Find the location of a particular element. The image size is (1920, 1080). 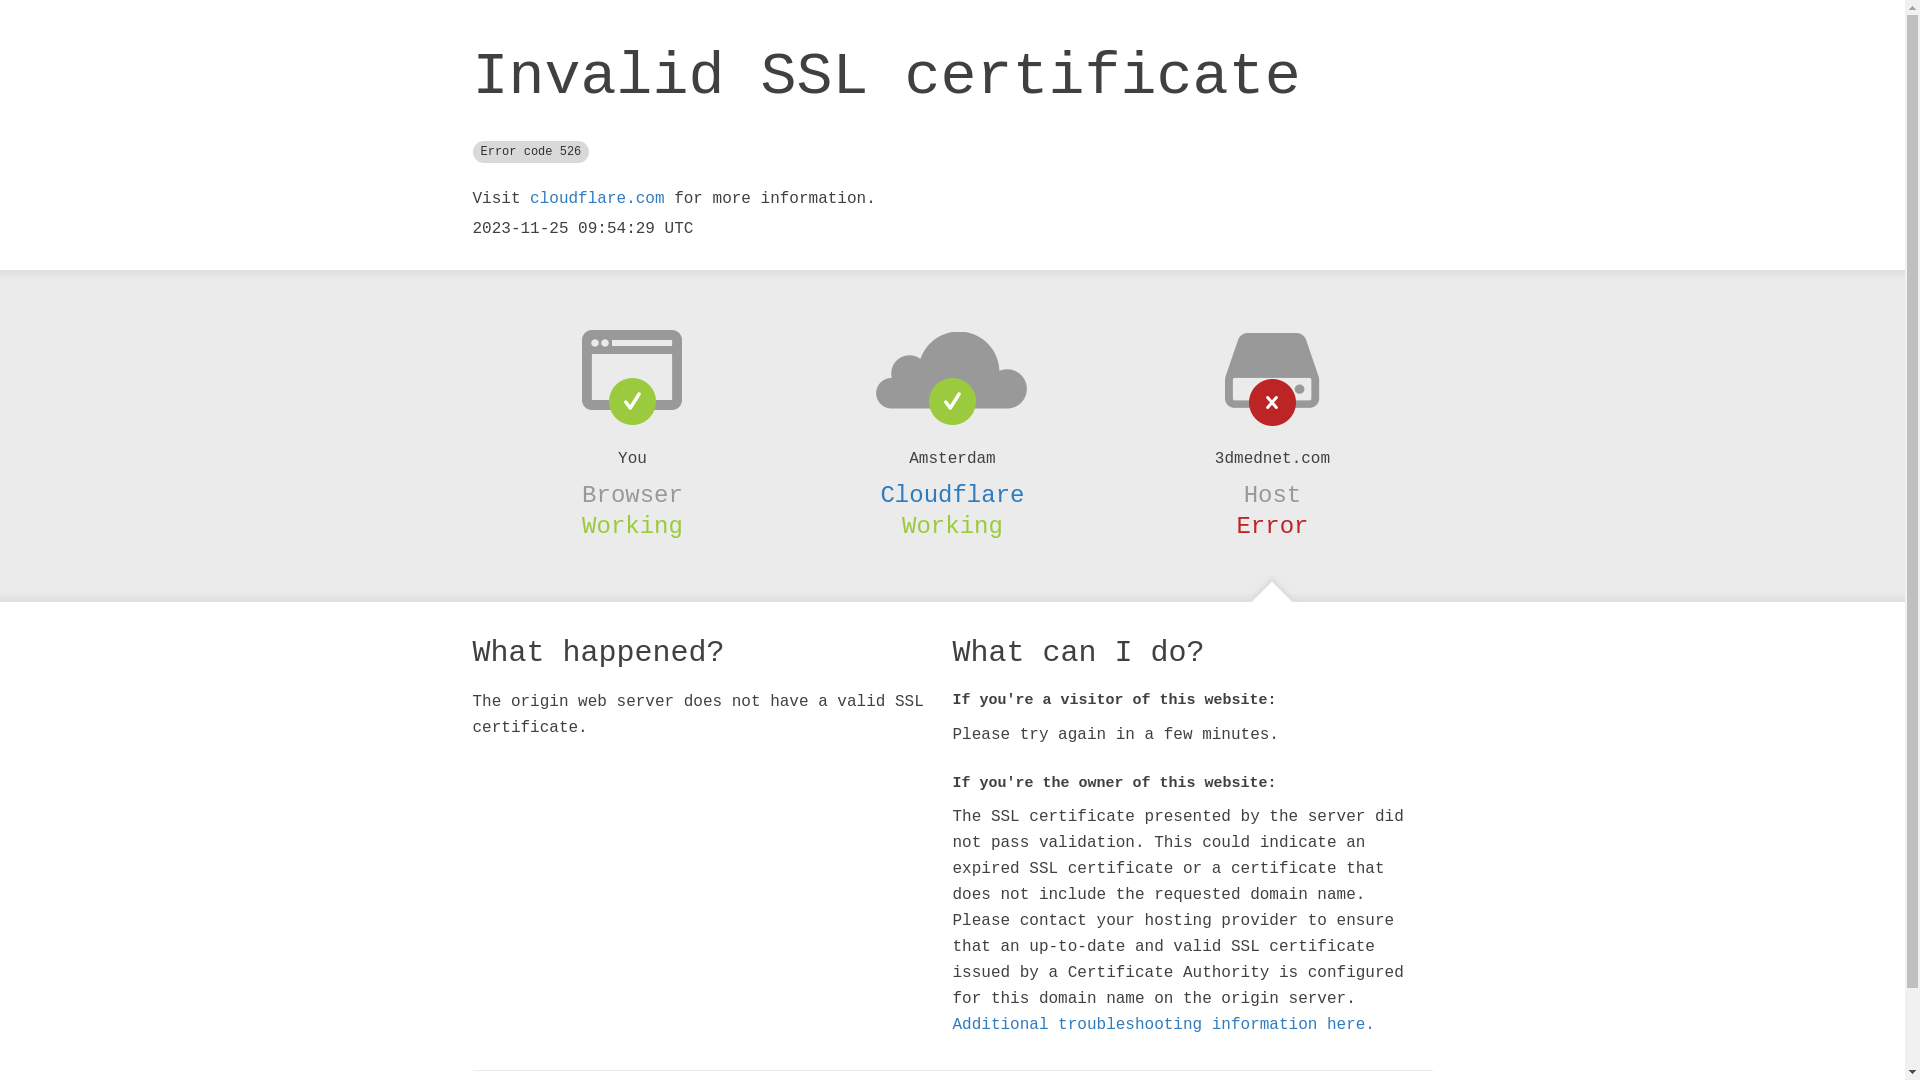

cloudflare.com is located at coordinates (597, 199).